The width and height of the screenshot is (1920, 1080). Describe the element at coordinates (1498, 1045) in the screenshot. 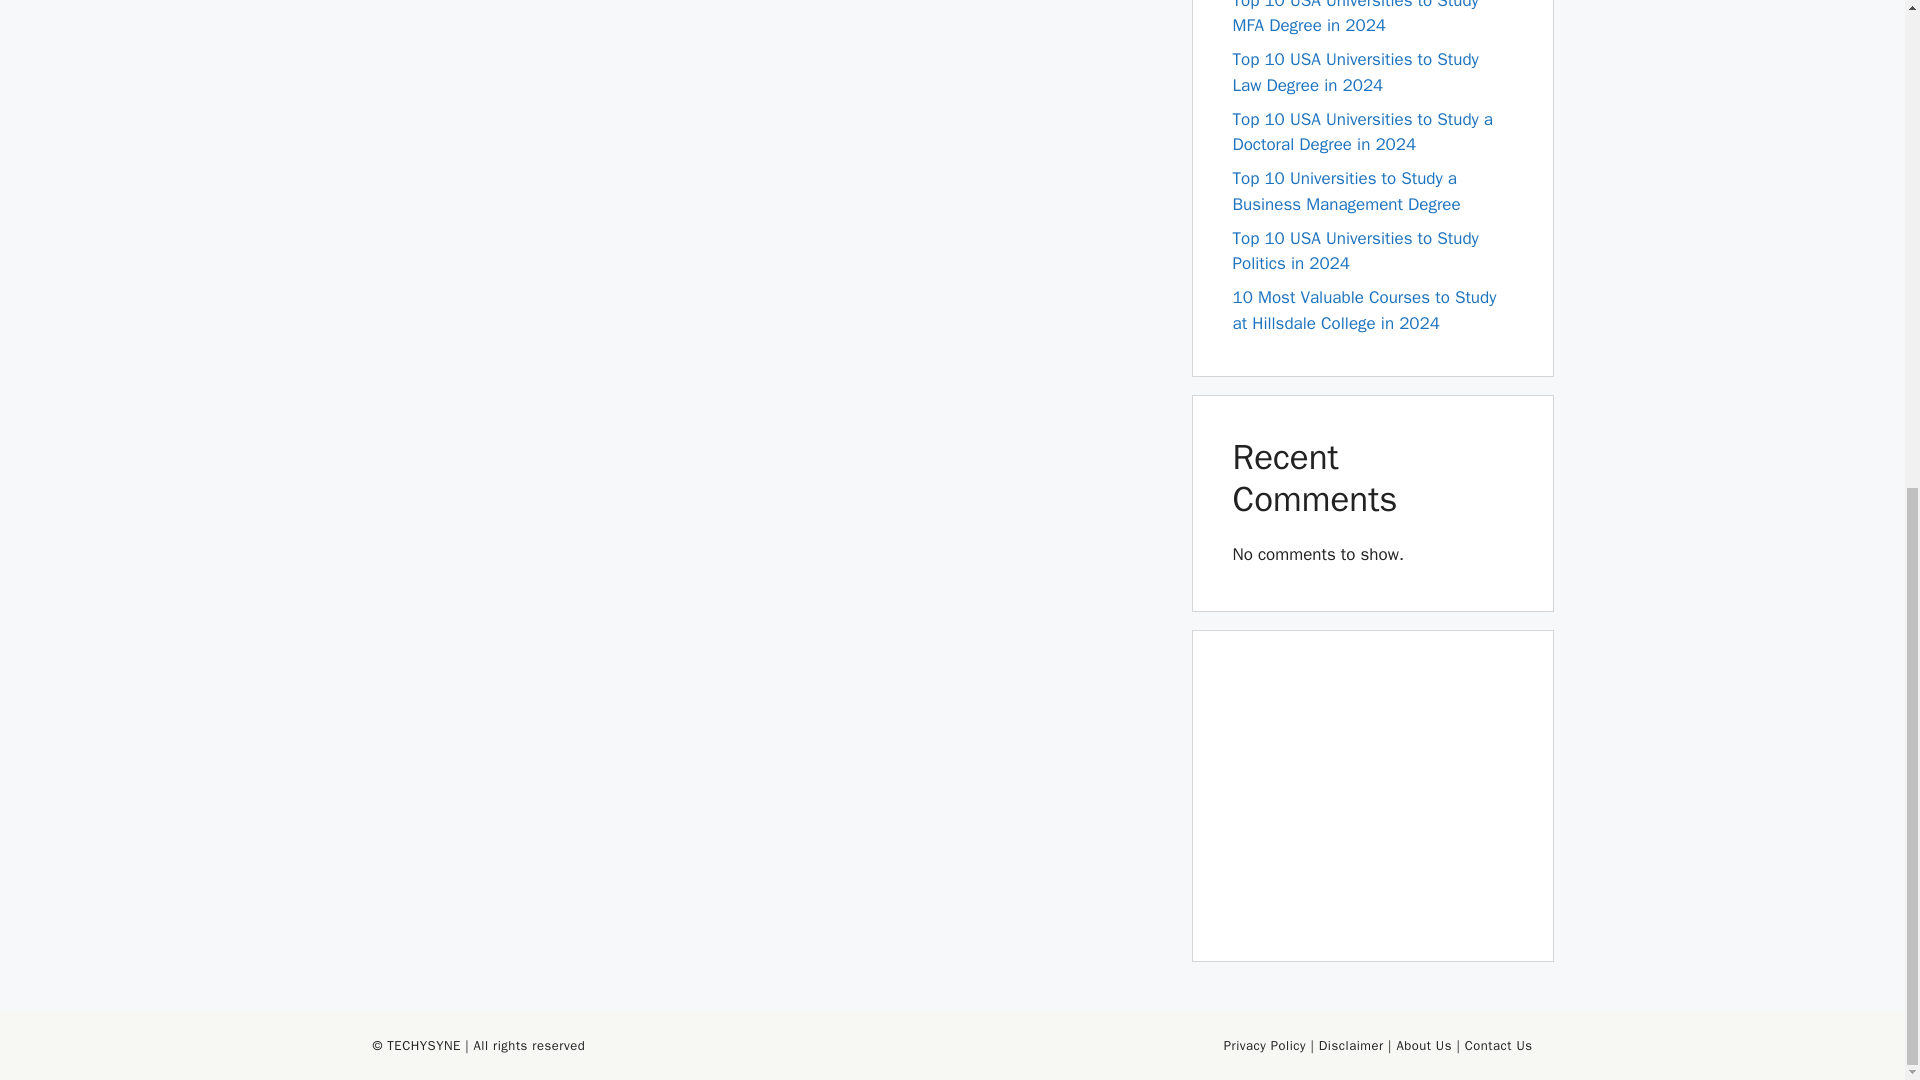

I see `Contact Us` at that location.